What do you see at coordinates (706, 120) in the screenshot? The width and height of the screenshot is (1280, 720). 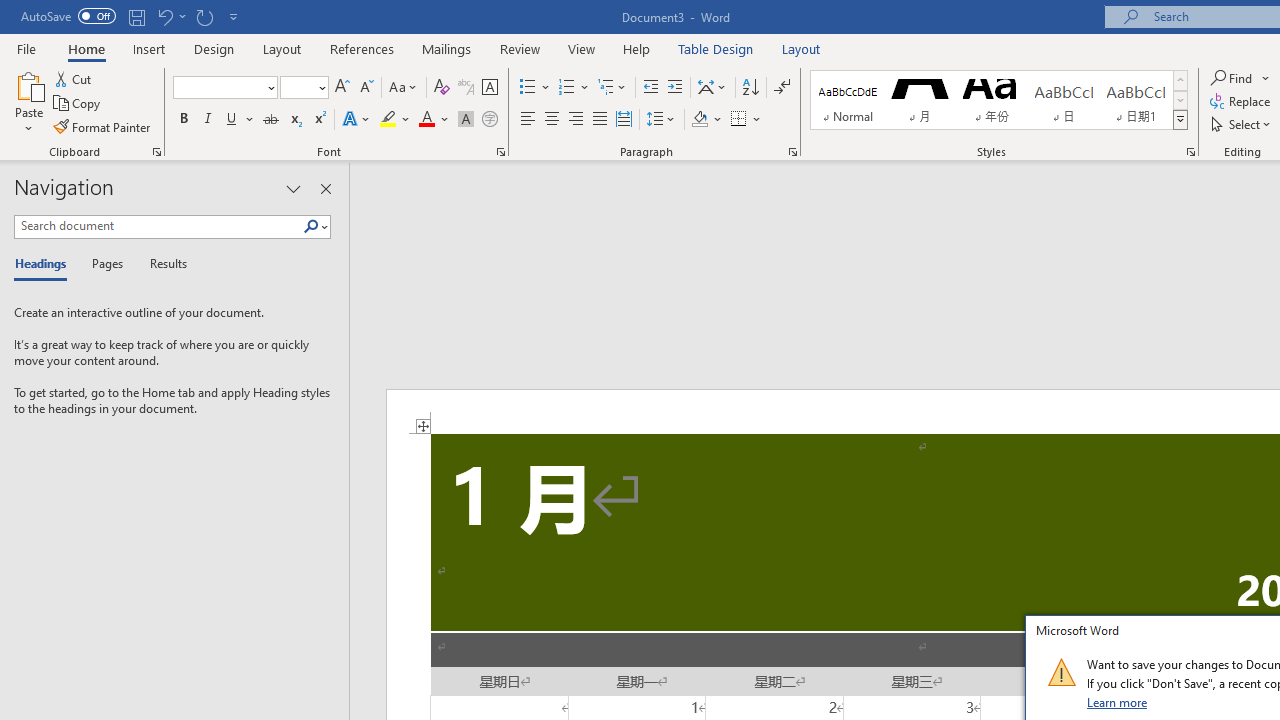 I see `Shading` at bounding box center [706, 120].